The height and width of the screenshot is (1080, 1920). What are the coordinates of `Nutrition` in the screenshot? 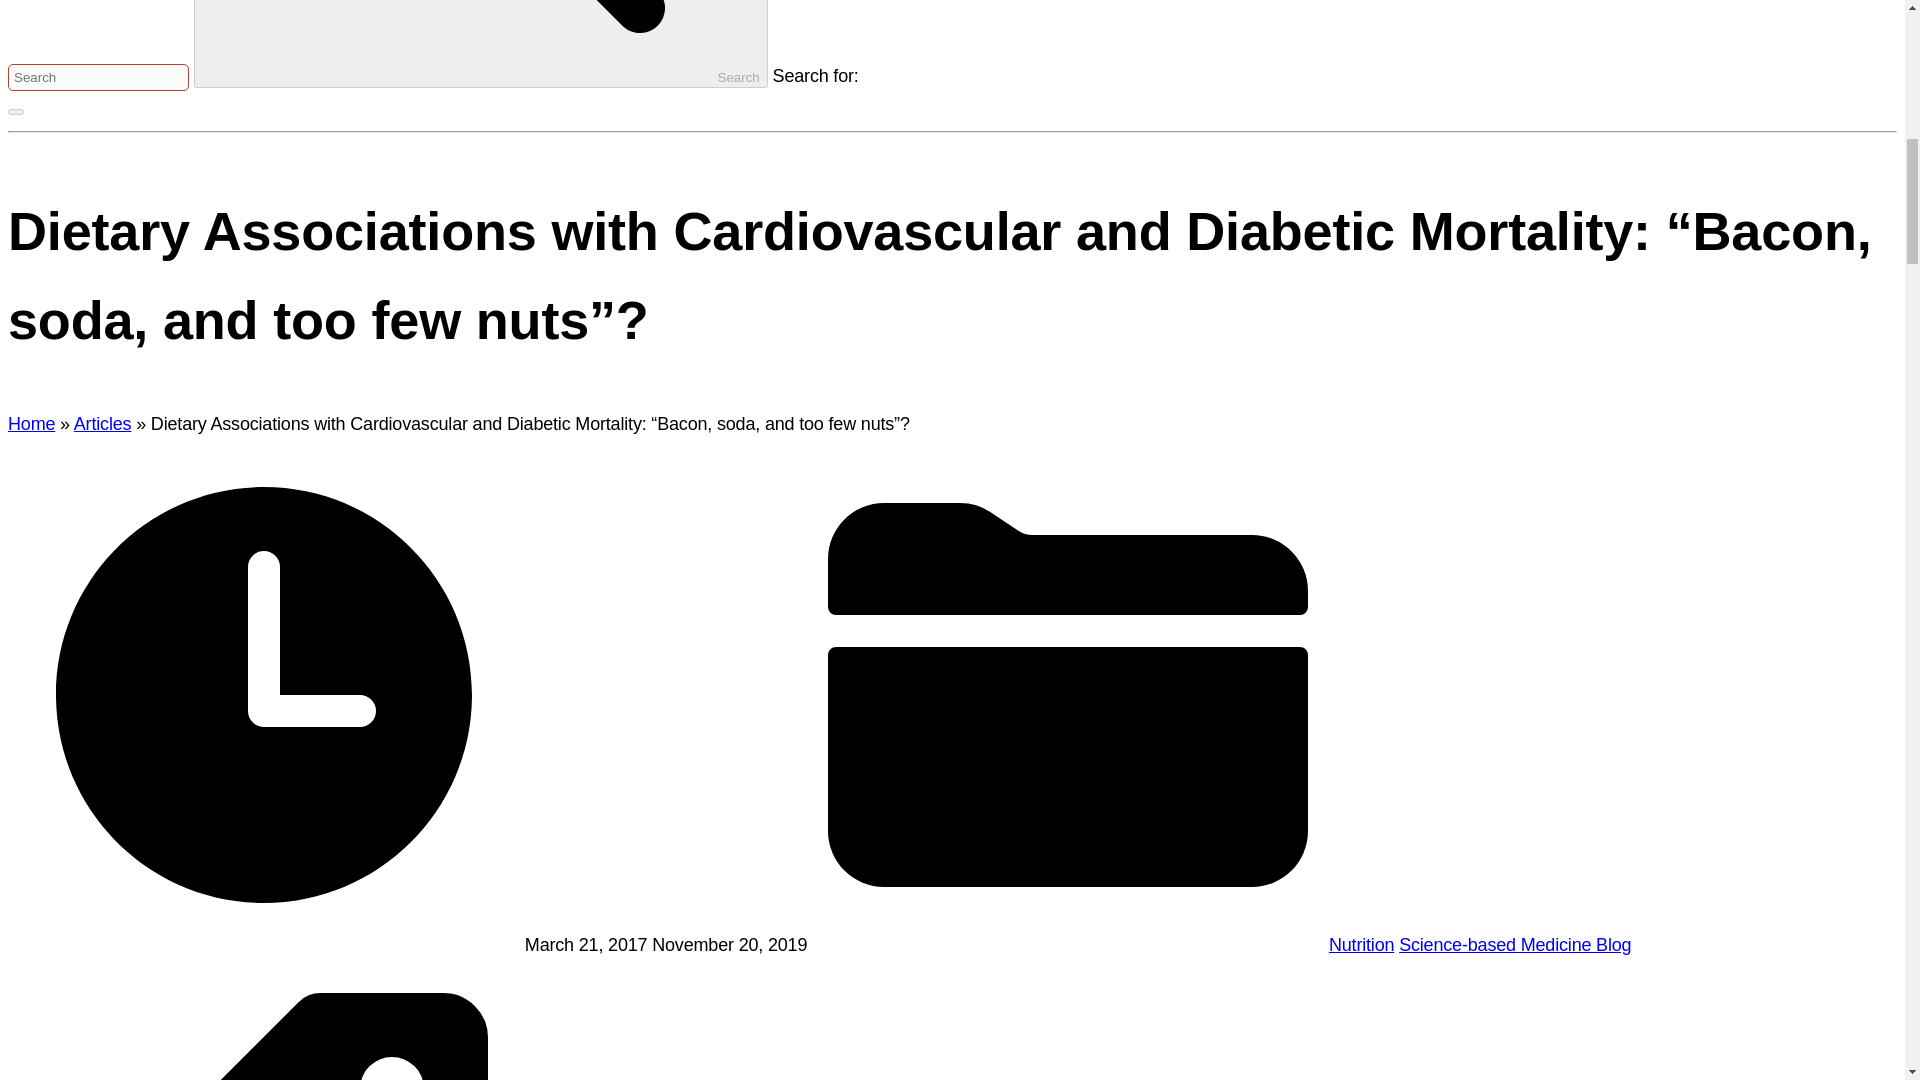 It's located at (1360, 944).